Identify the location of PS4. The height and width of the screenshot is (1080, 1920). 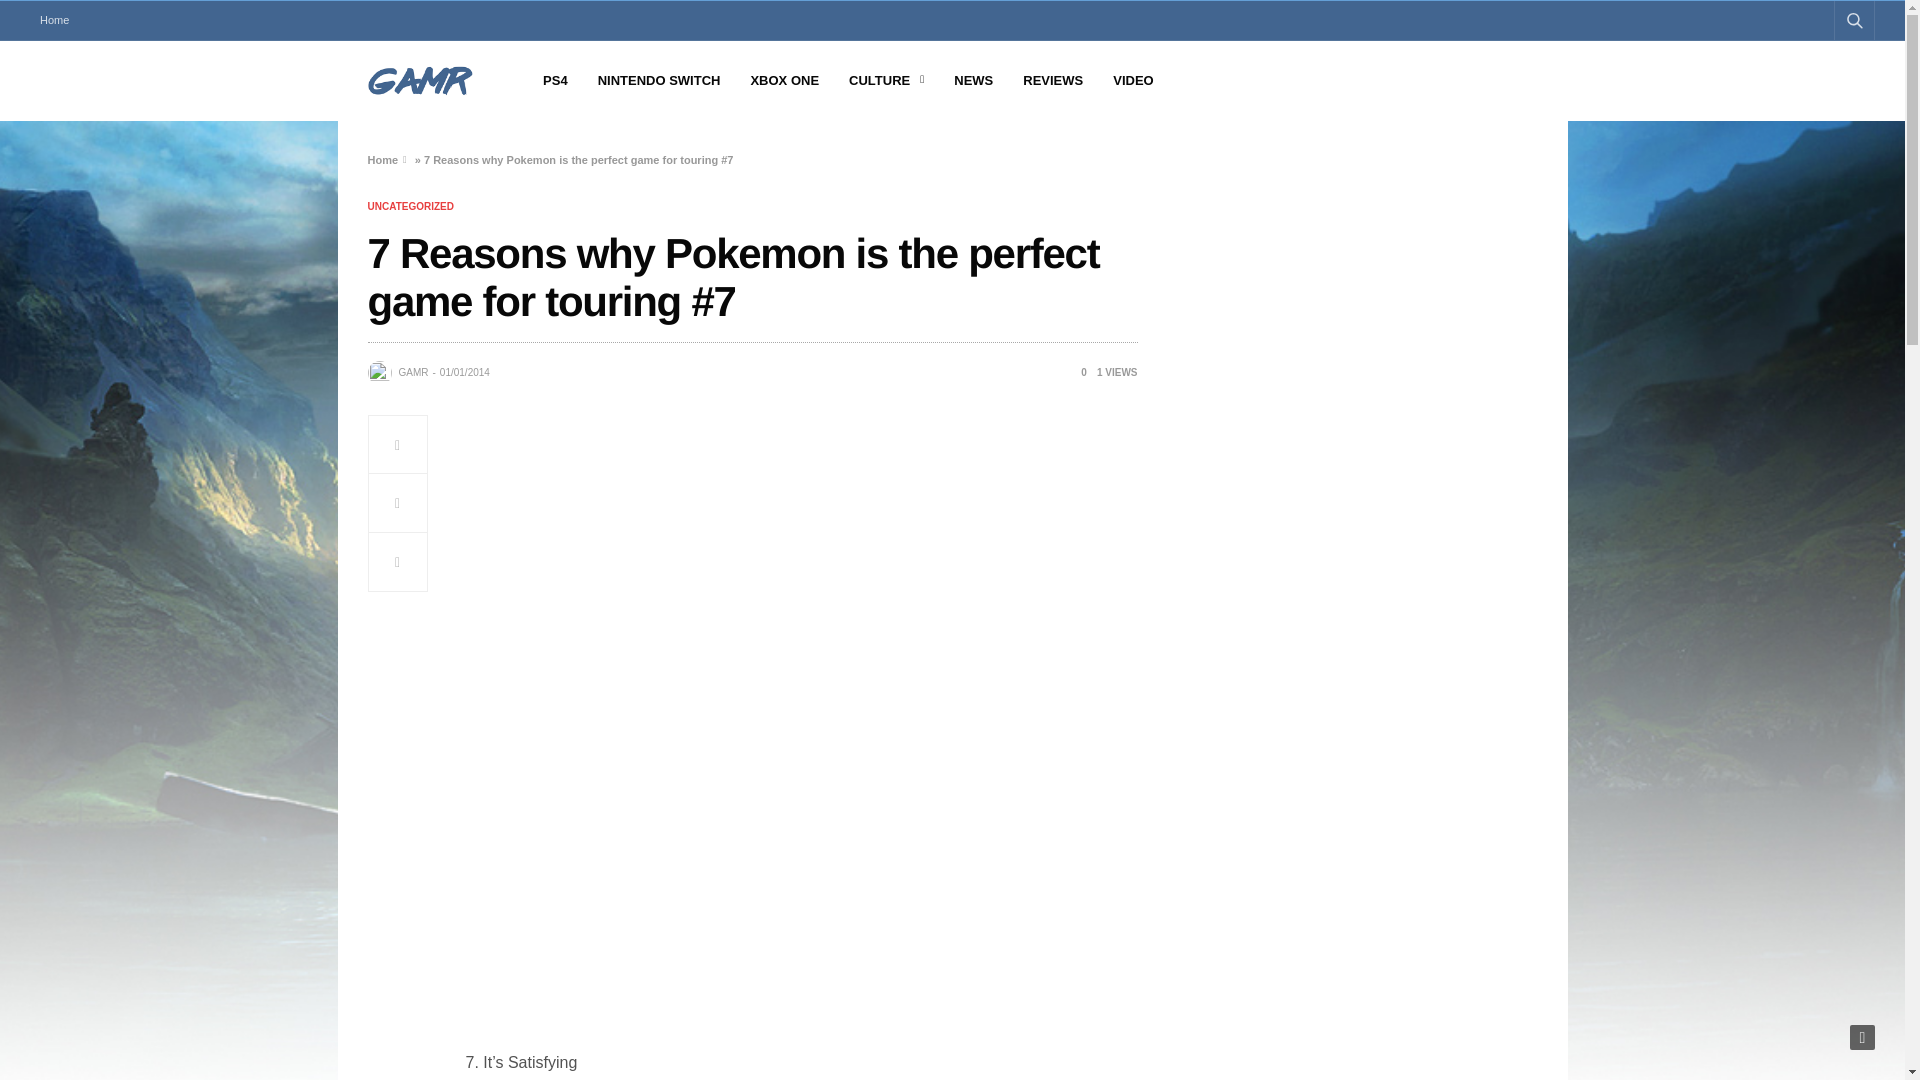
(556, 81).